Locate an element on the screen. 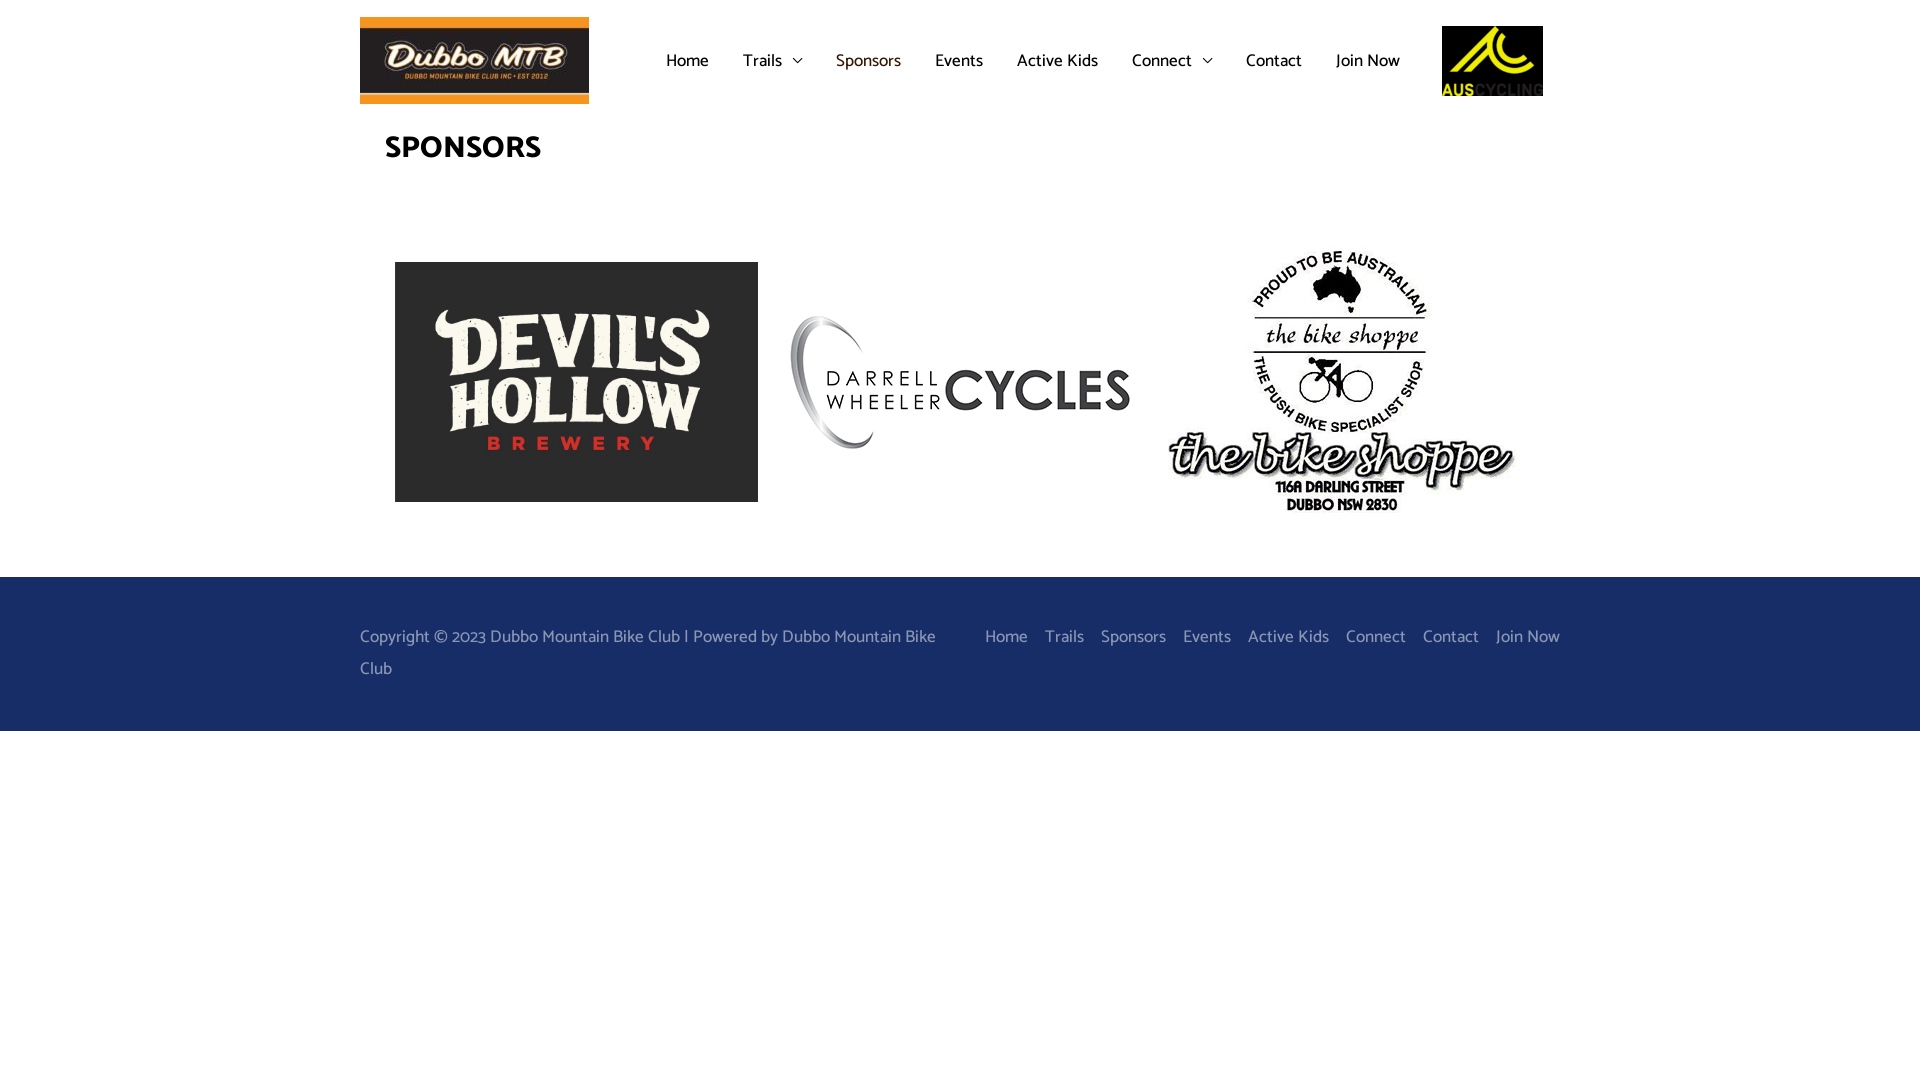  Join Now is located at coordinates (1367, 60).